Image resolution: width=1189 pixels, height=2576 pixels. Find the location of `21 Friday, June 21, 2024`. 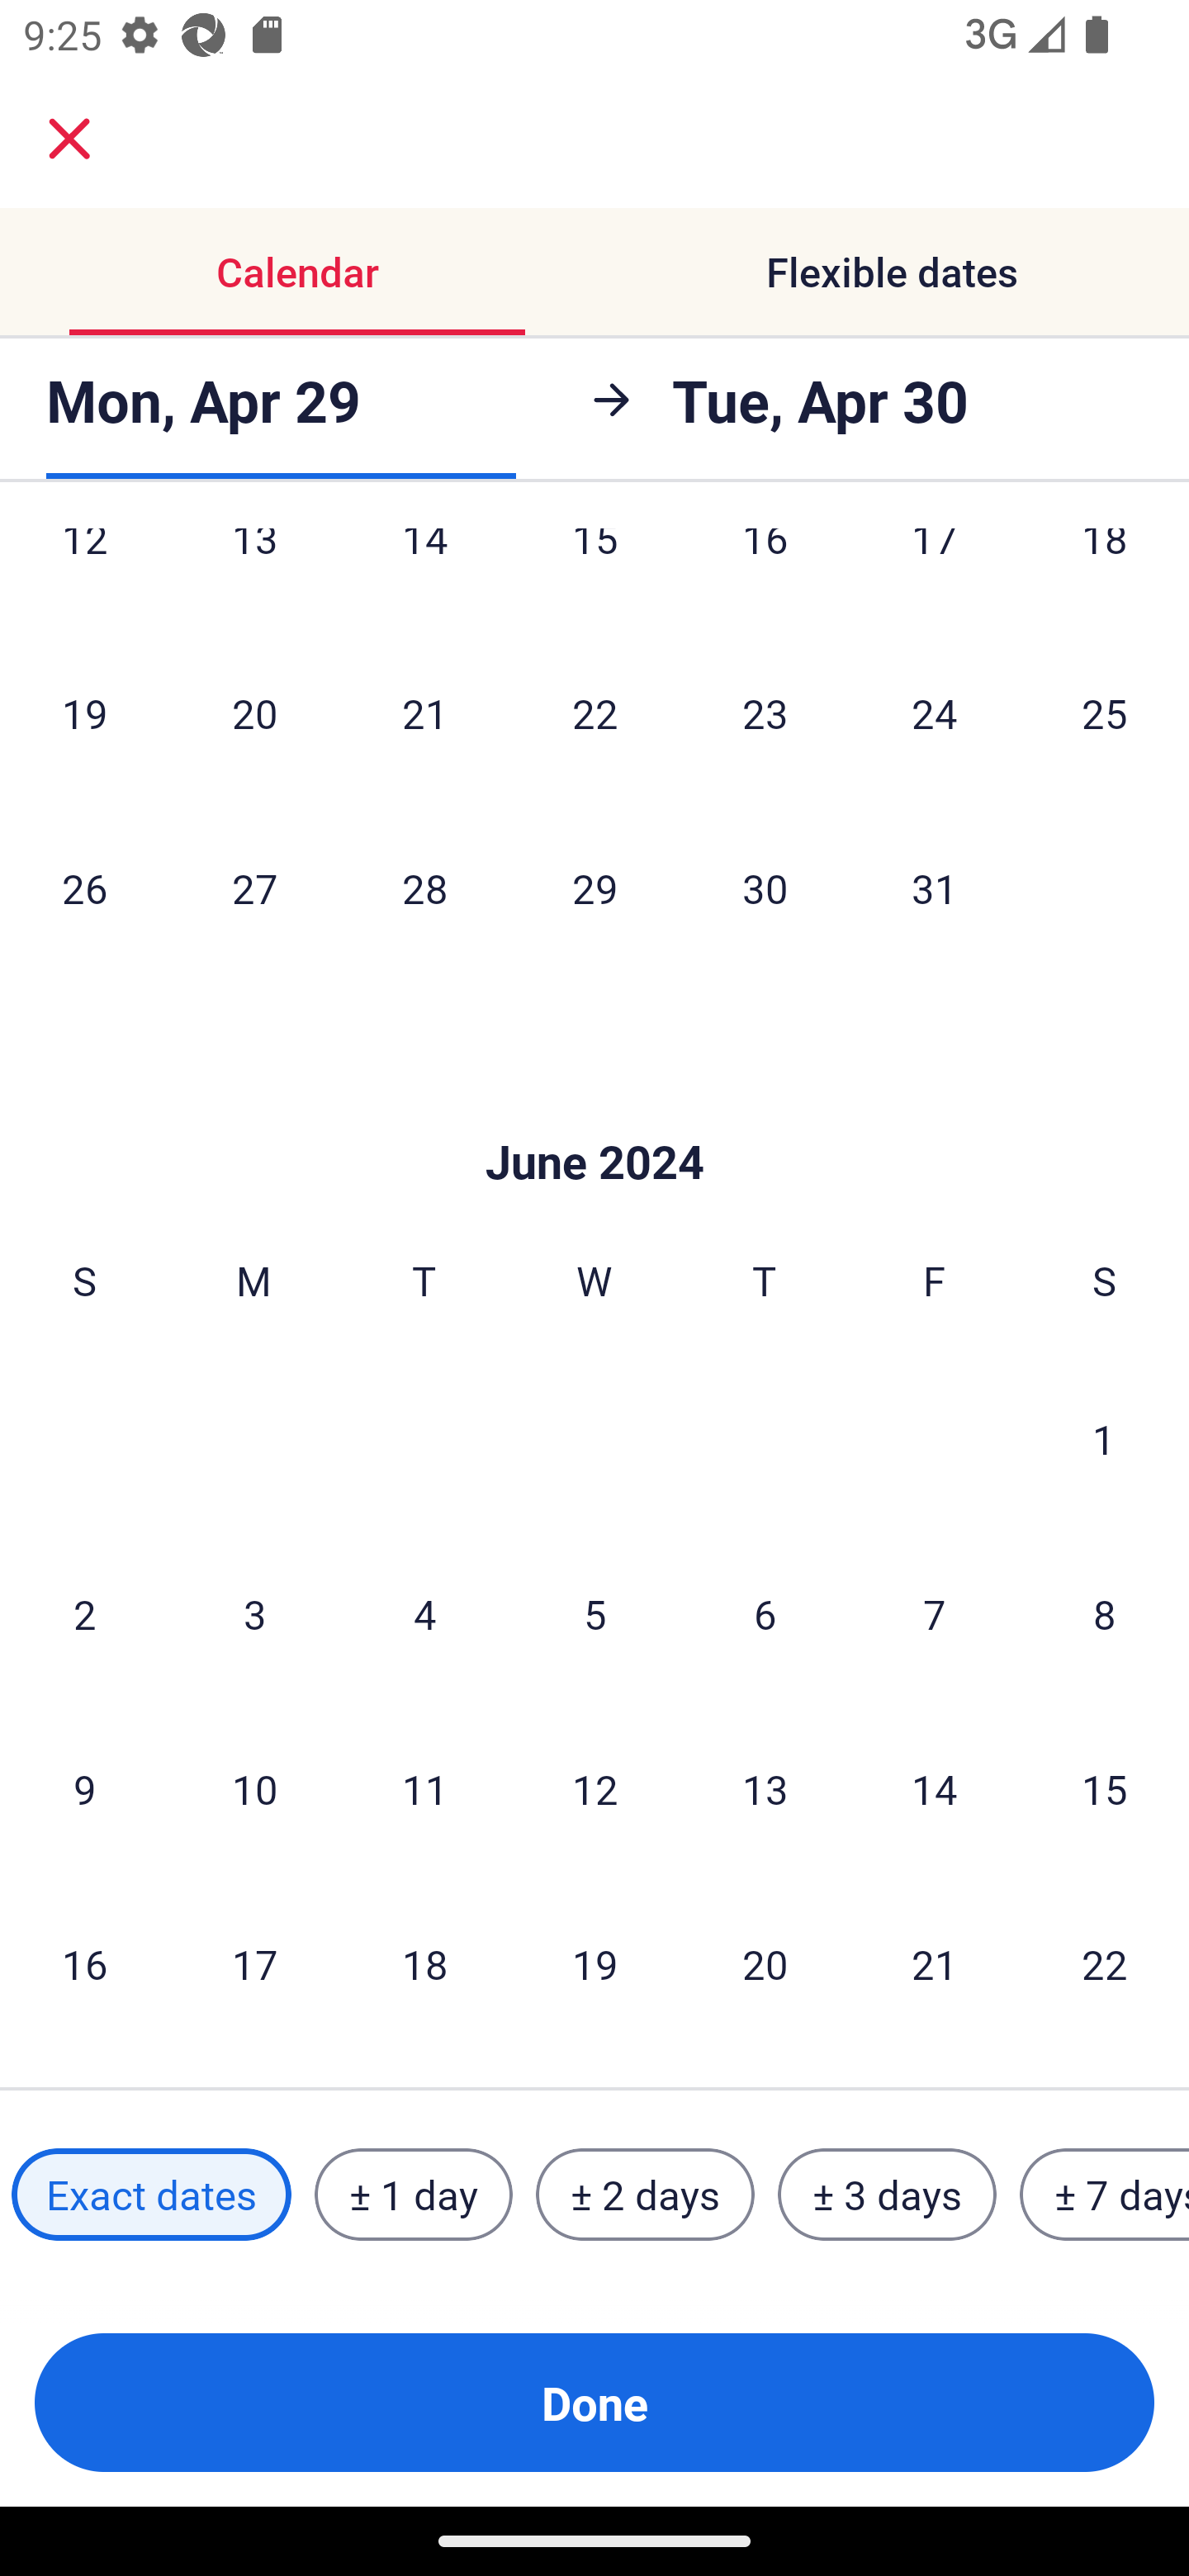

21 Friday, June 21, 2024 is located at coordinates (935, 1963).